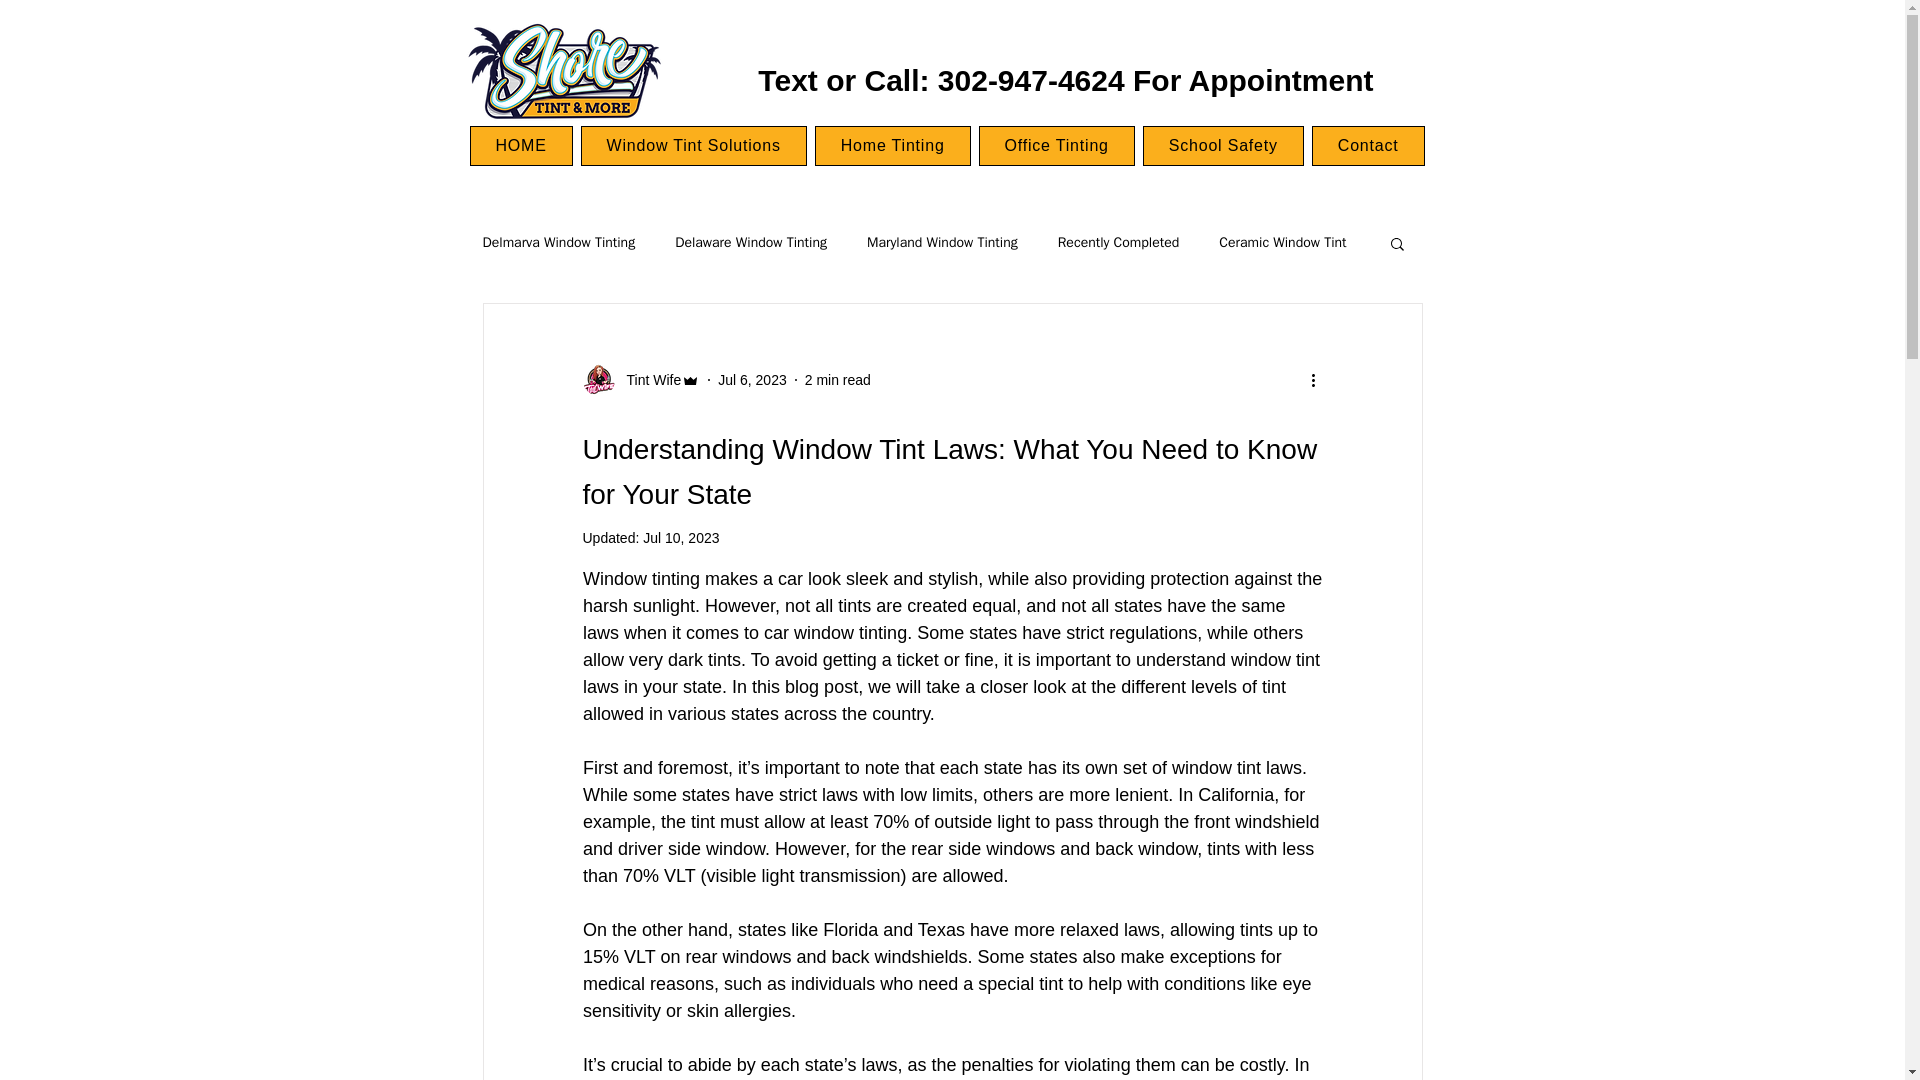 The image size is (1920, 1080). What do you see at coordinates (648, 380) in the screenshot?
I see `Tint Wife` at bounding box center [648, 380].